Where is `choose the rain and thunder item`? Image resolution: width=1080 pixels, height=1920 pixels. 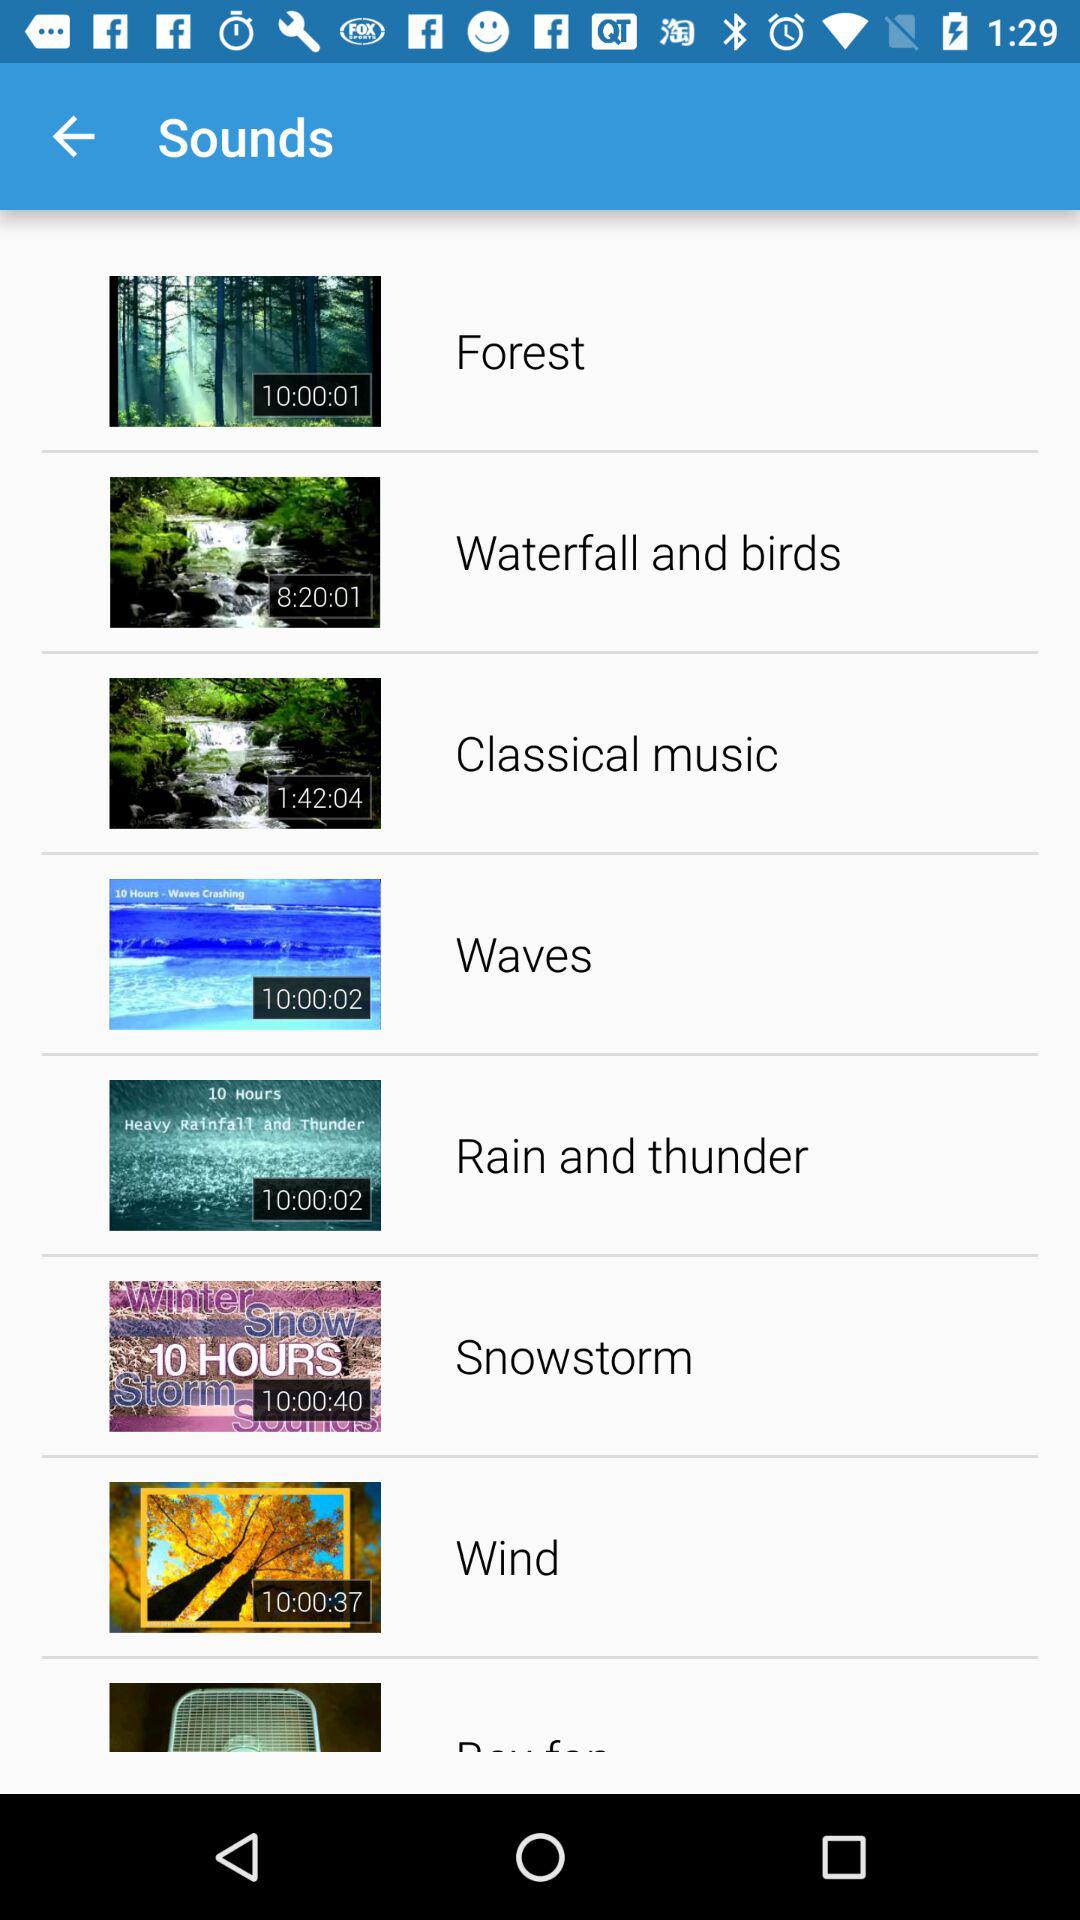 choose the rain and thunder item is located at coordinates (740, 1154).